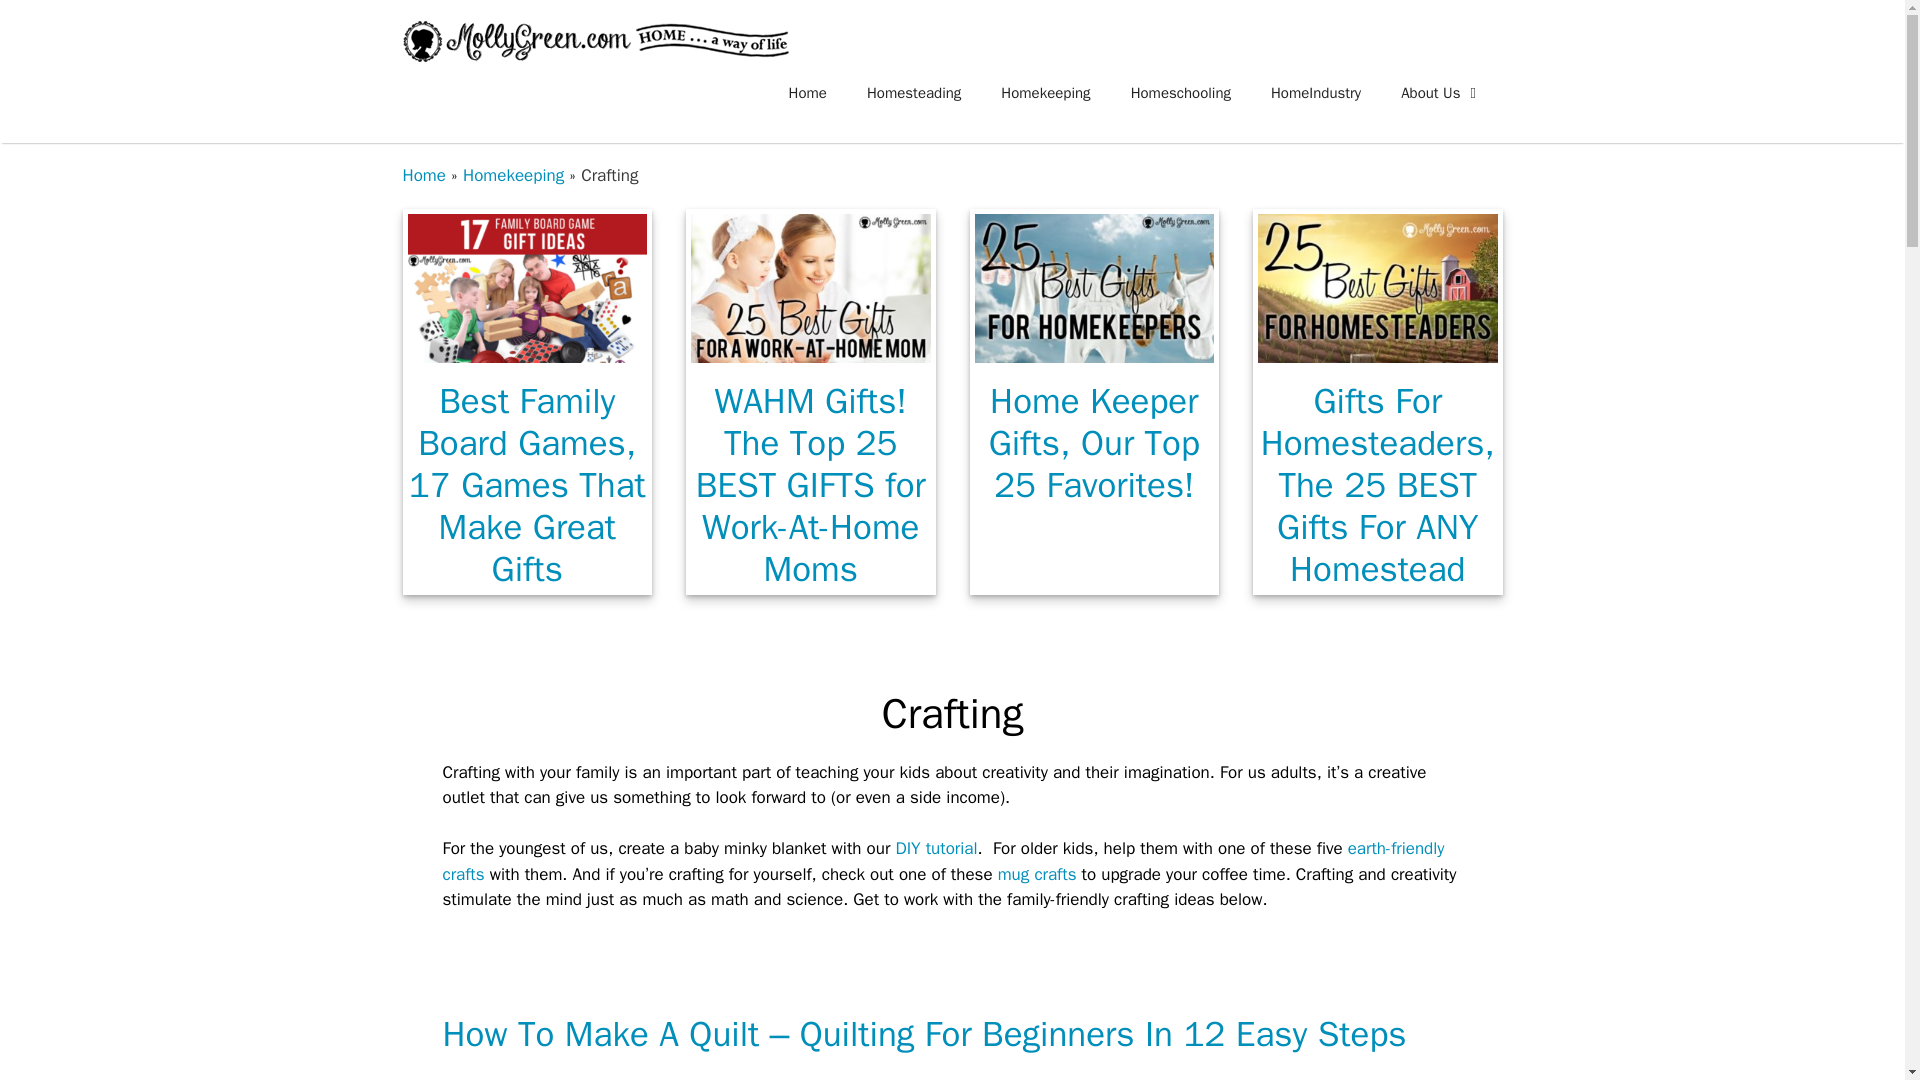 Image resolution: width=1920 pixels, height=1080 pixels. Describe the element at coordinates (936, 848) in the screenshot. I see `DIY tutorial` at that location.